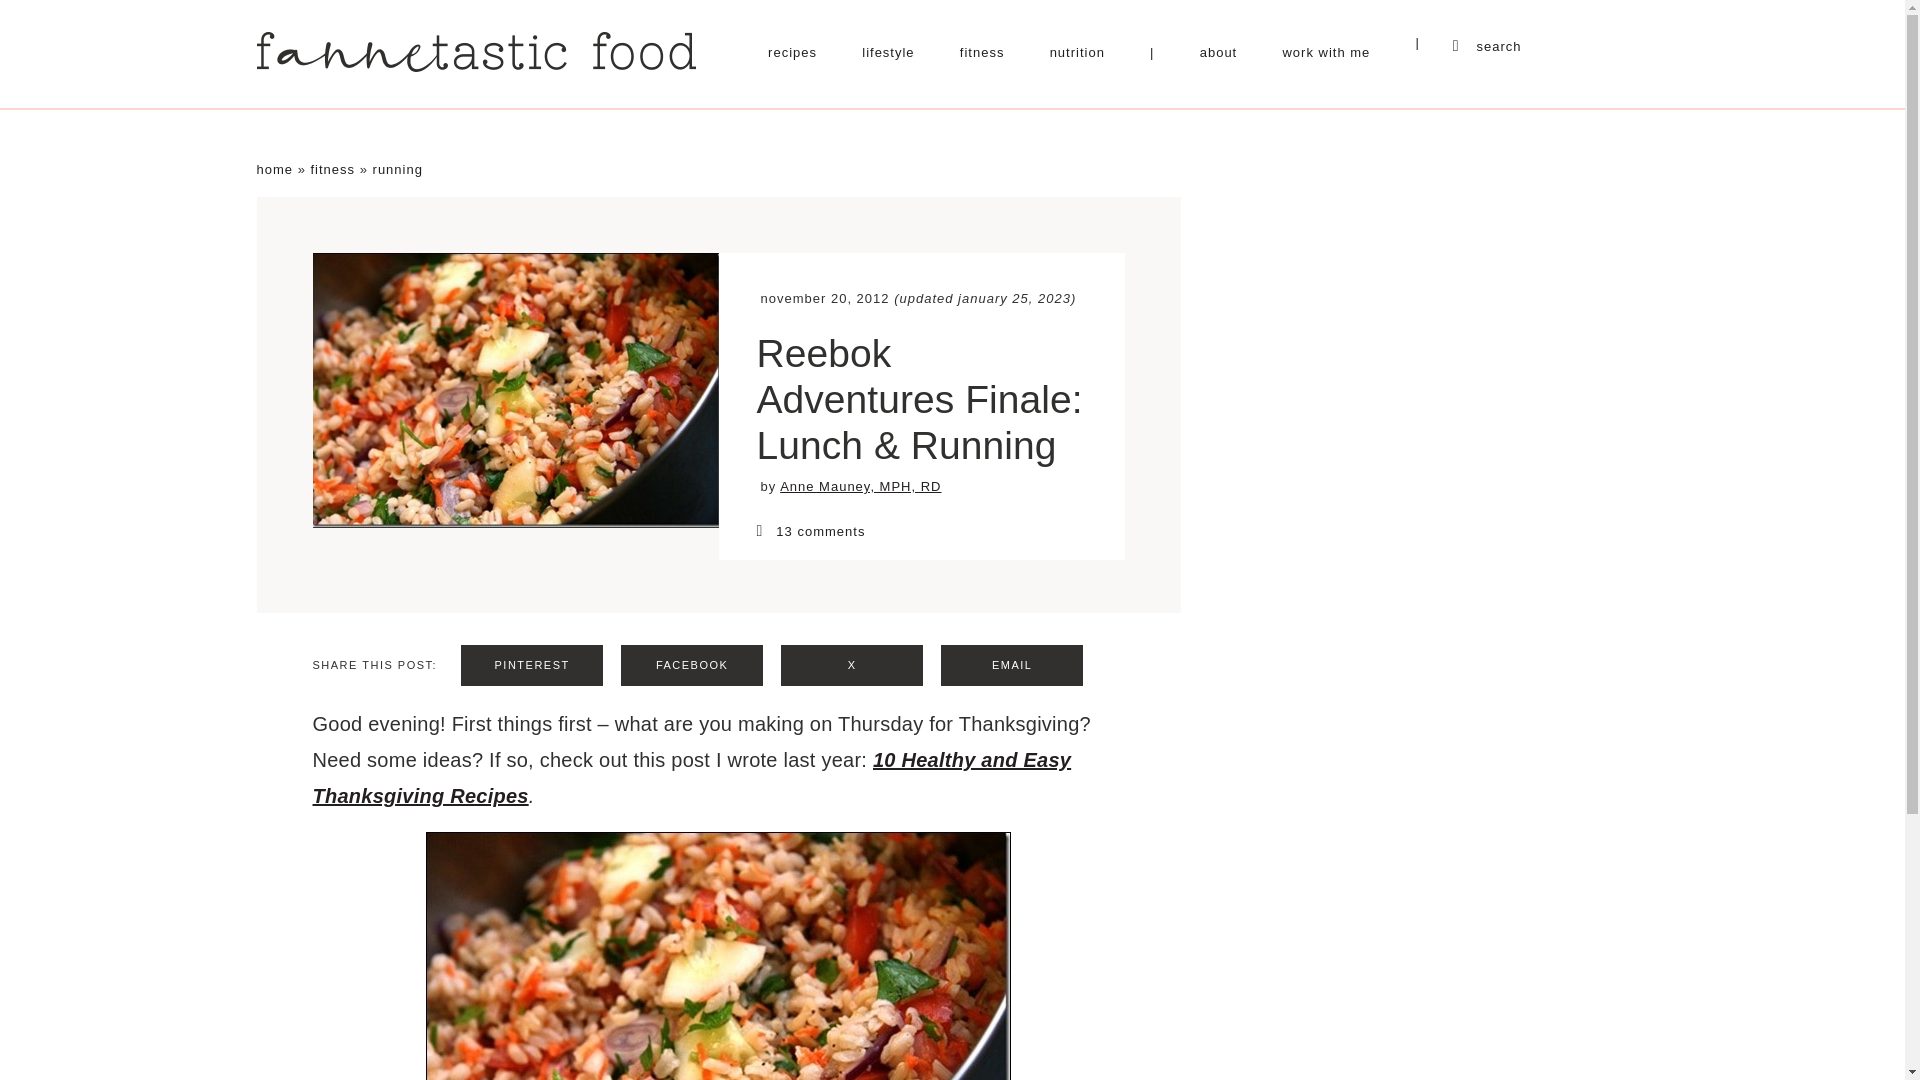  What do you see at coordinates (691, 778) in the screenshot?
I see `10 Healthy and Easy Thanksgiving Recipes` at bounding box center [691, 778].